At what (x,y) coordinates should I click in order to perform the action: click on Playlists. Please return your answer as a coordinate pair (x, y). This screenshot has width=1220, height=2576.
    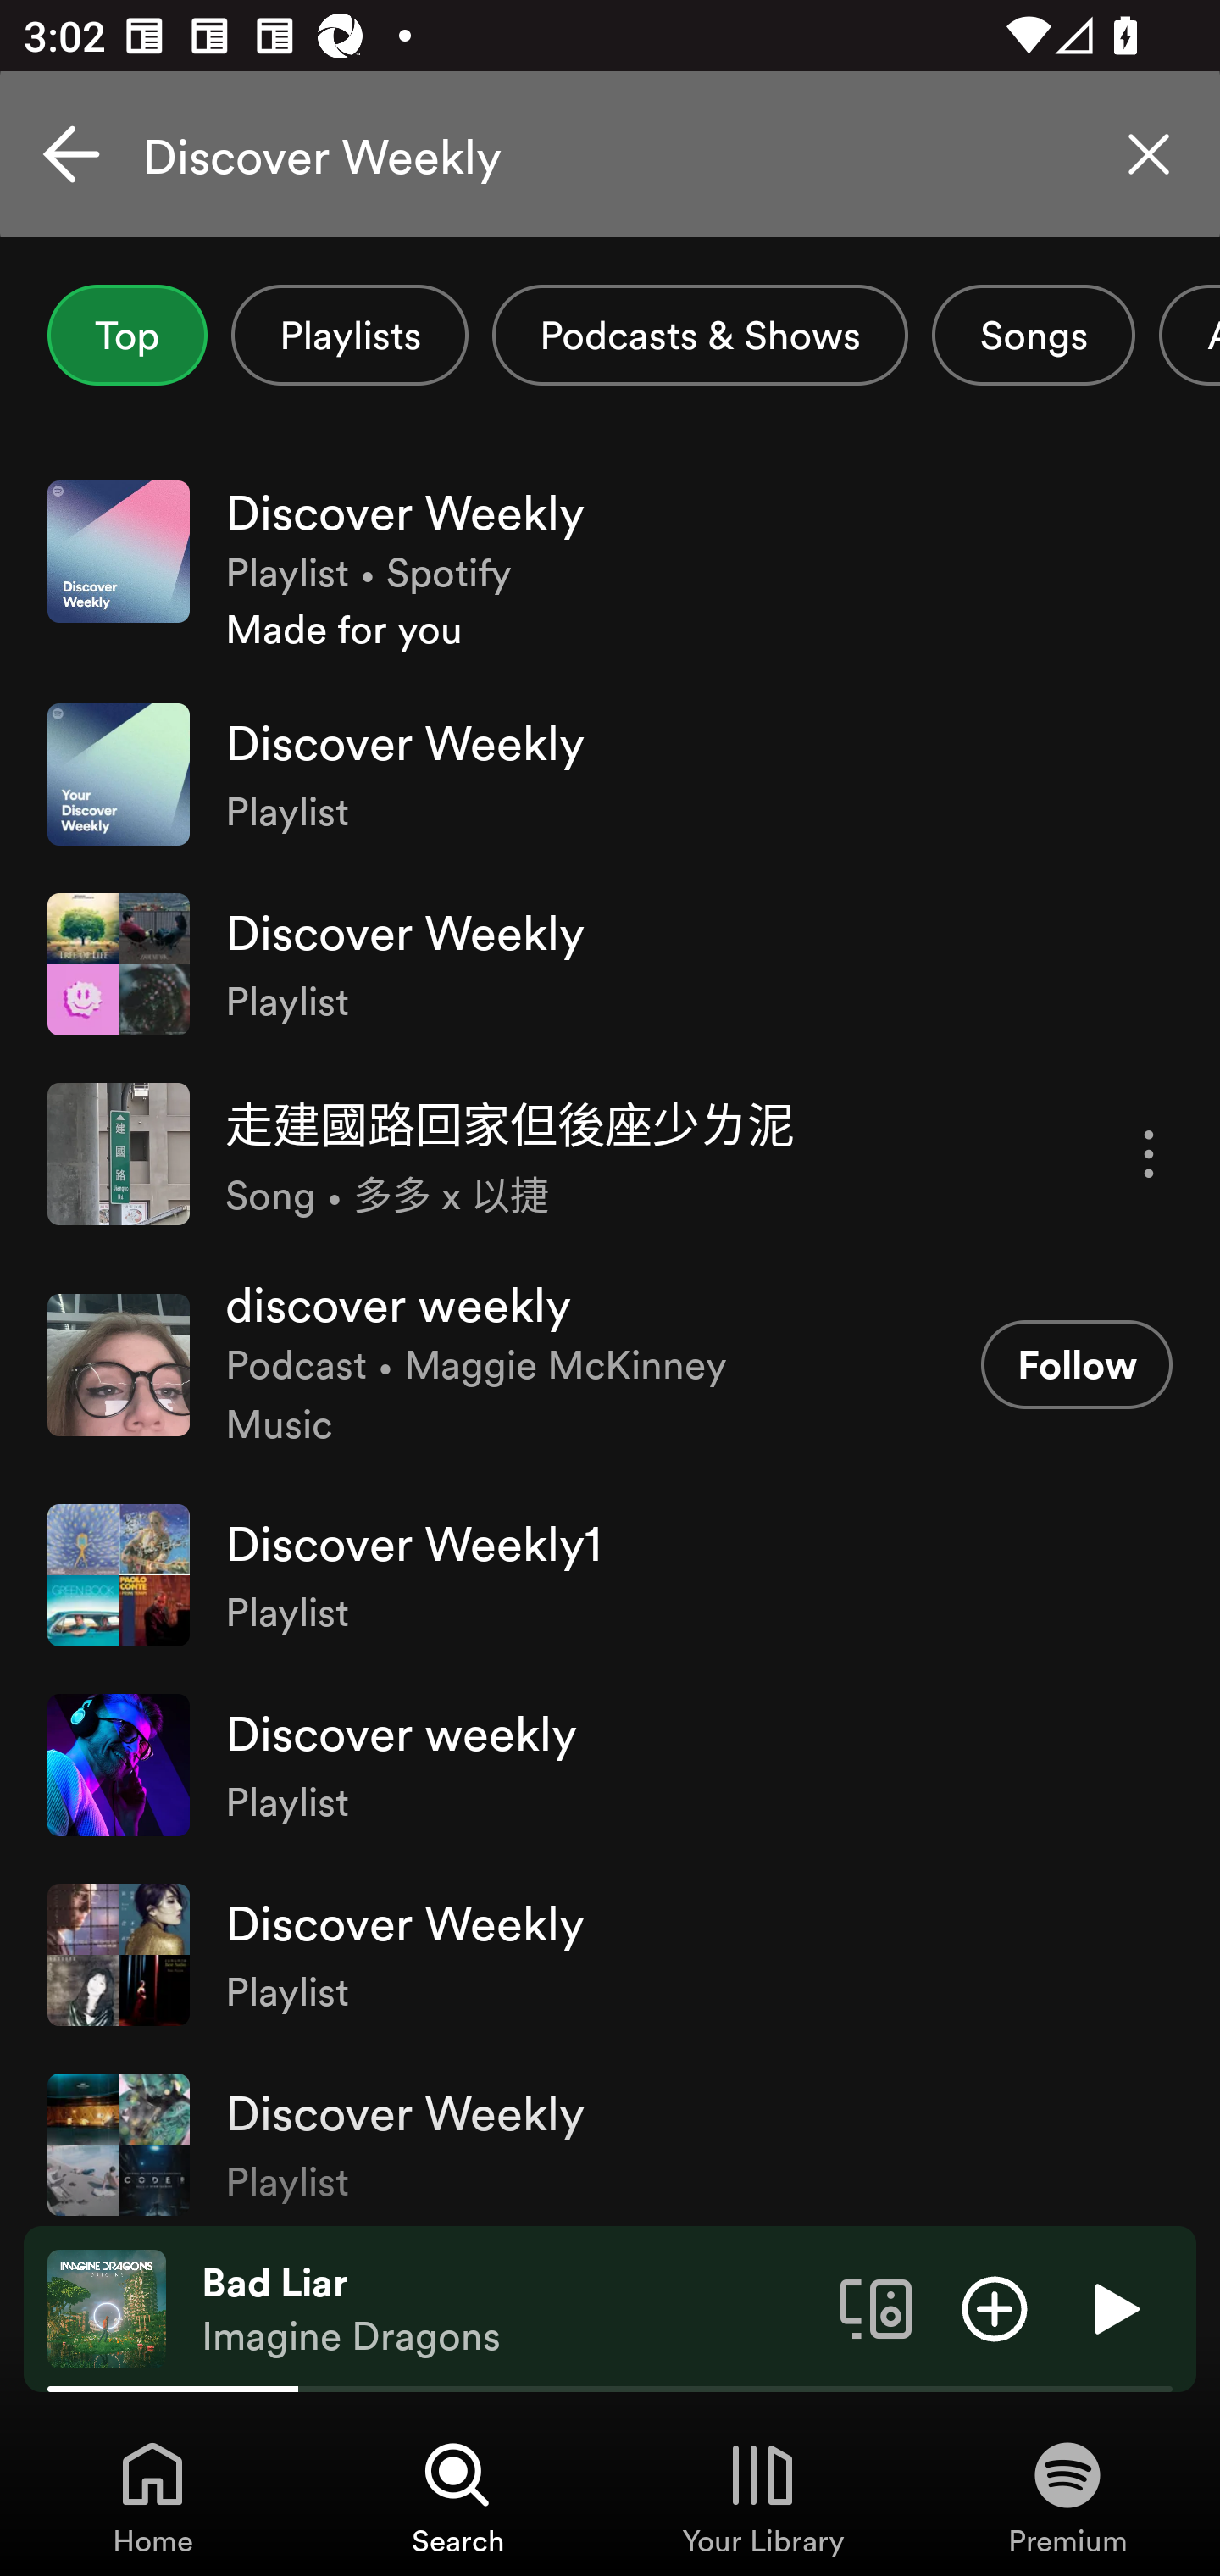
    Looking at the image, I should click on (349, 335).